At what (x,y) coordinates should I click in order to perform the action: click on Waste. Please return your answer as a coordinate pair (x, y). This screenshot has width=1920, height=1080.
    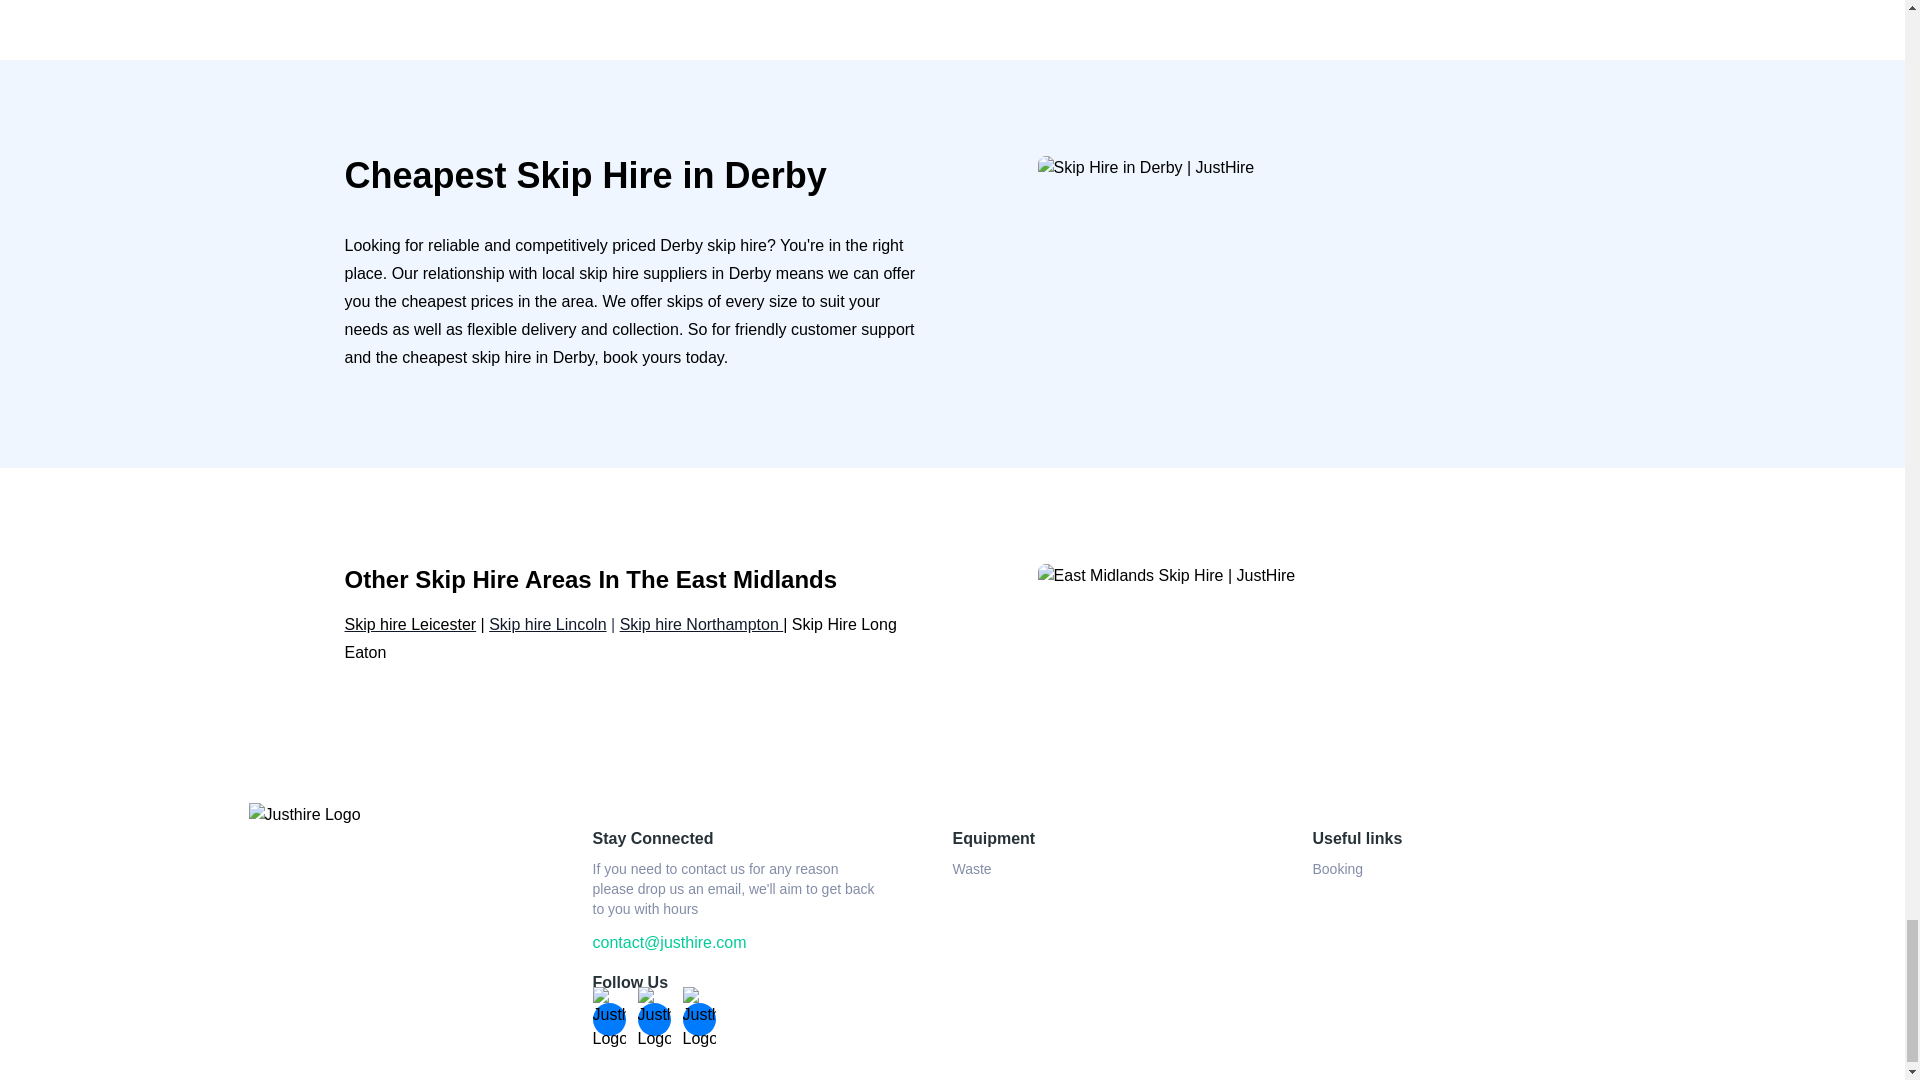
    Looking at the image, I should click on (971, 868).